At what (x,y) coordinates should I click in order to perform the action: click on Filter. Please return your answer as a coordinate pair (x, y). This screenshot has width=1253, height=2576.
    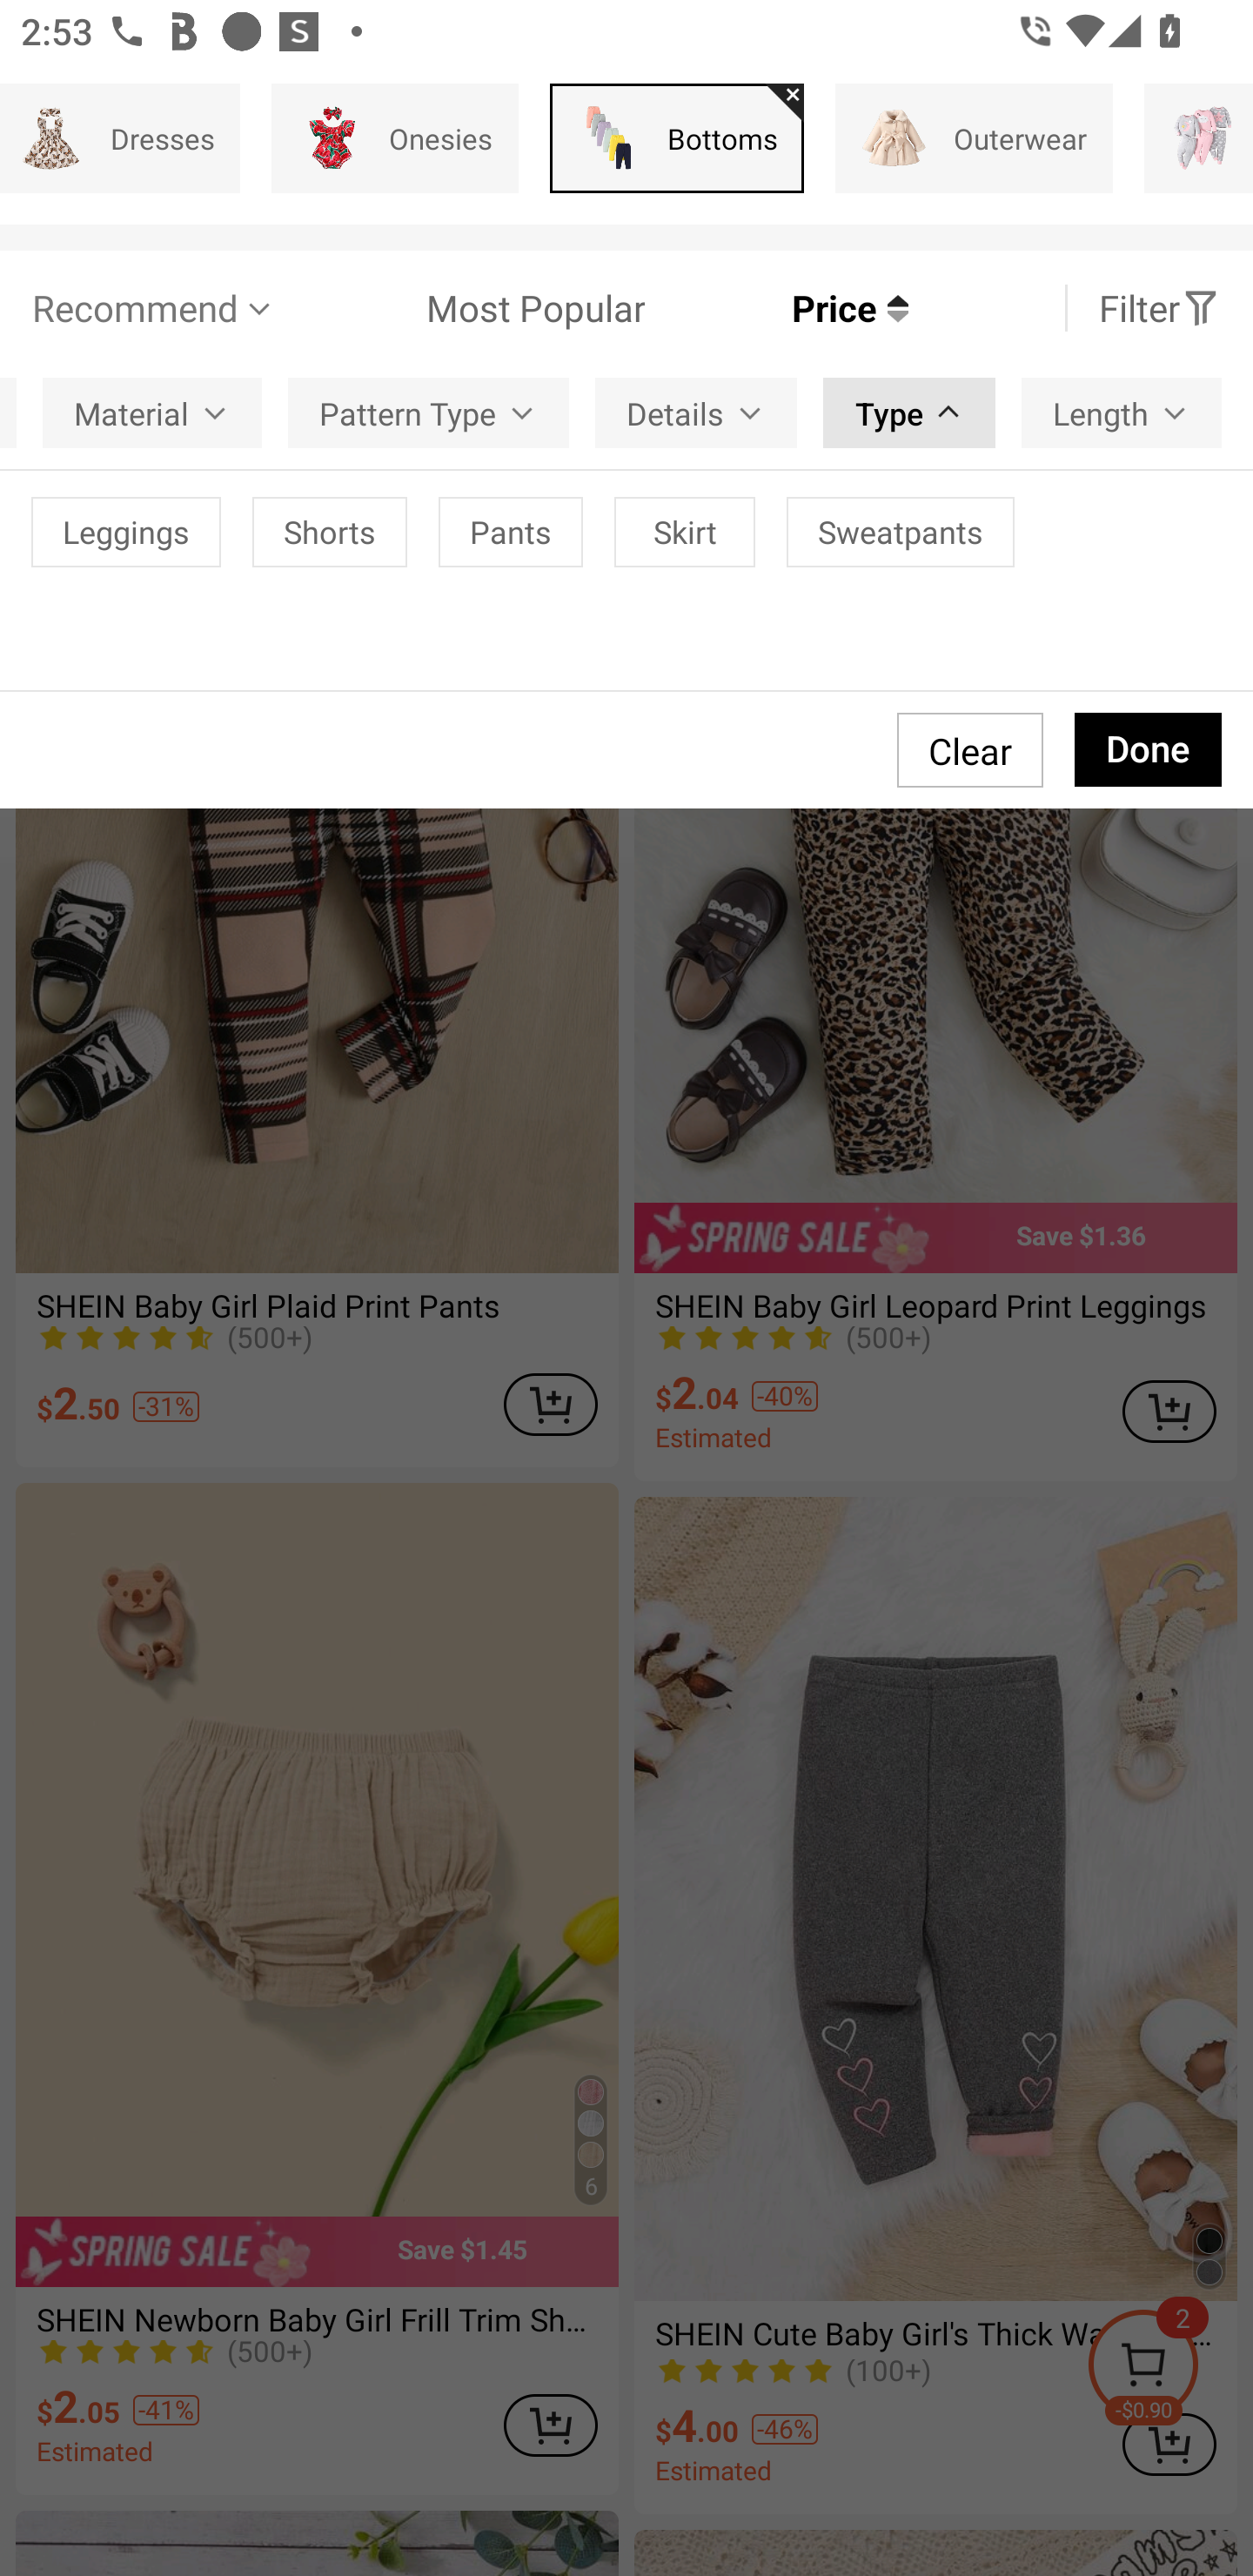
    Looking at the image, I should click on (1159, 308).